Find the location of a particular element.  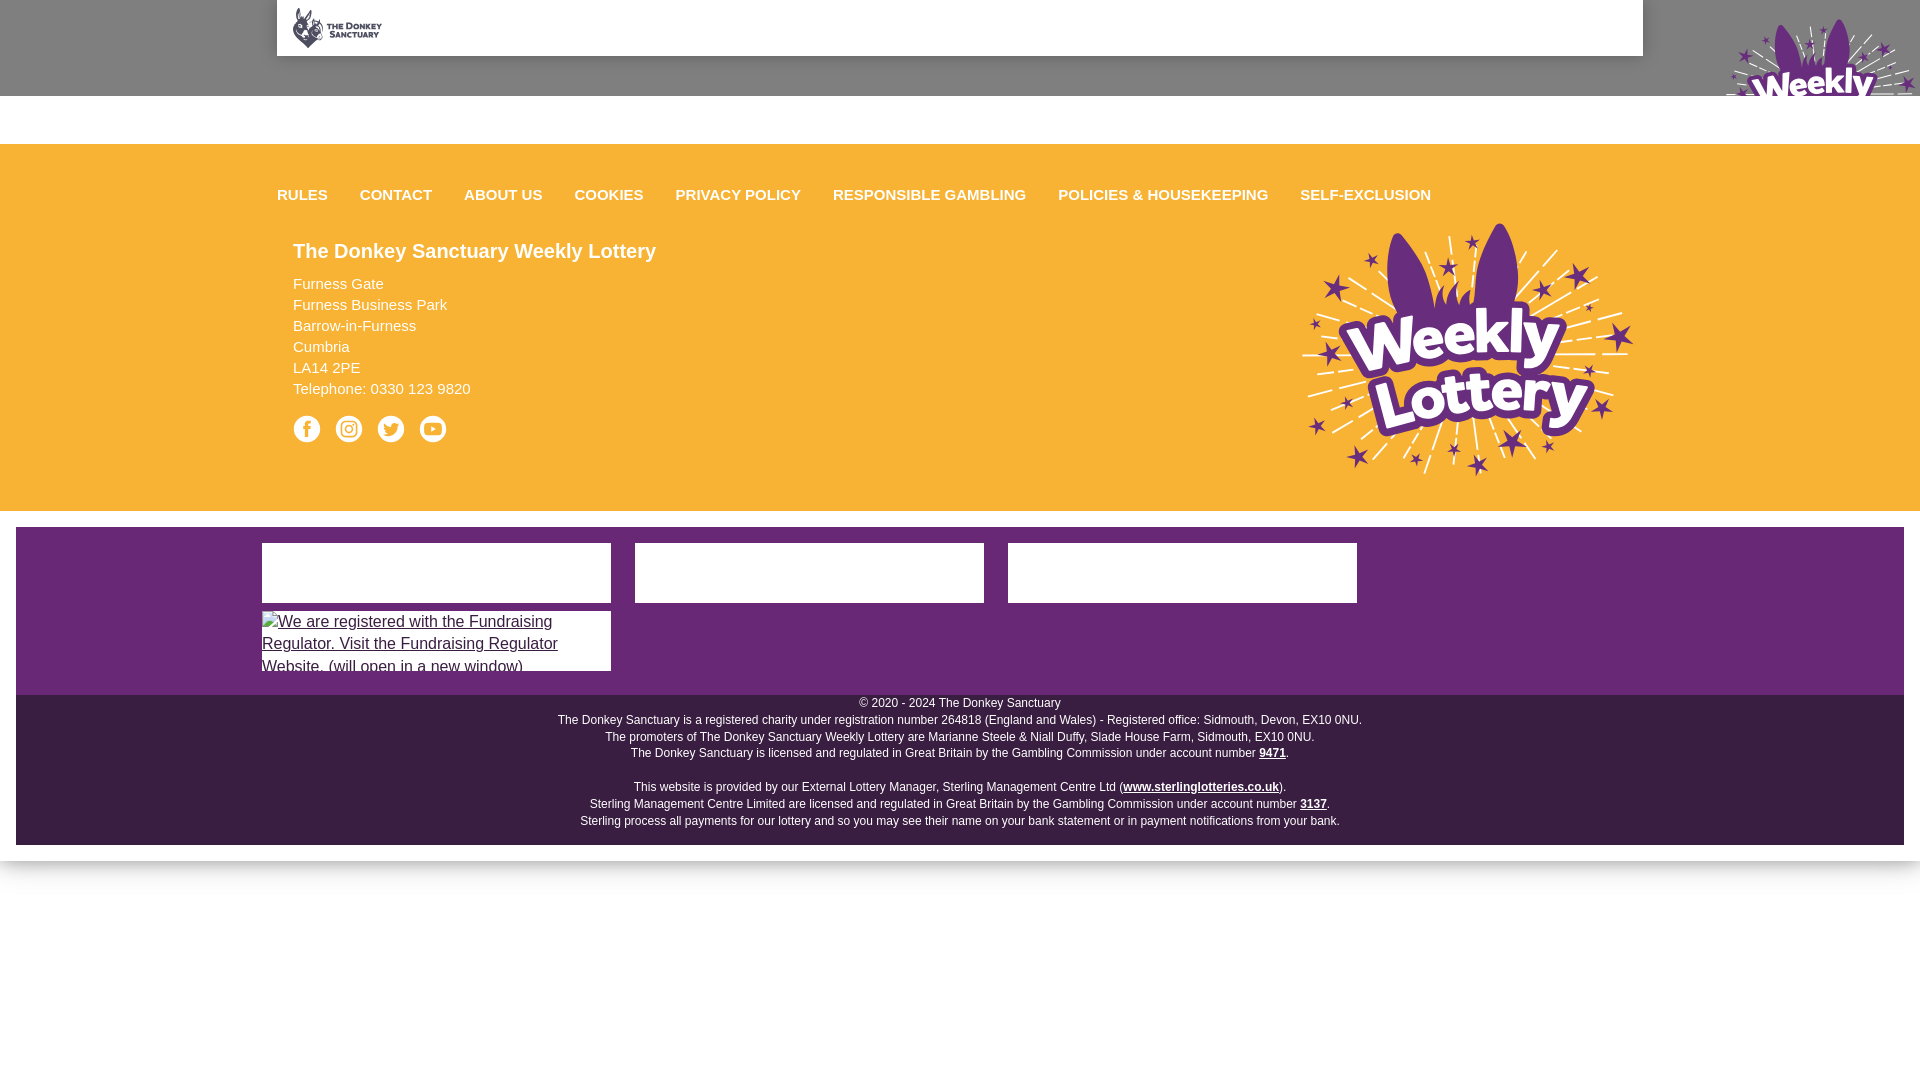

RULES is located at coordinates (310, 194).